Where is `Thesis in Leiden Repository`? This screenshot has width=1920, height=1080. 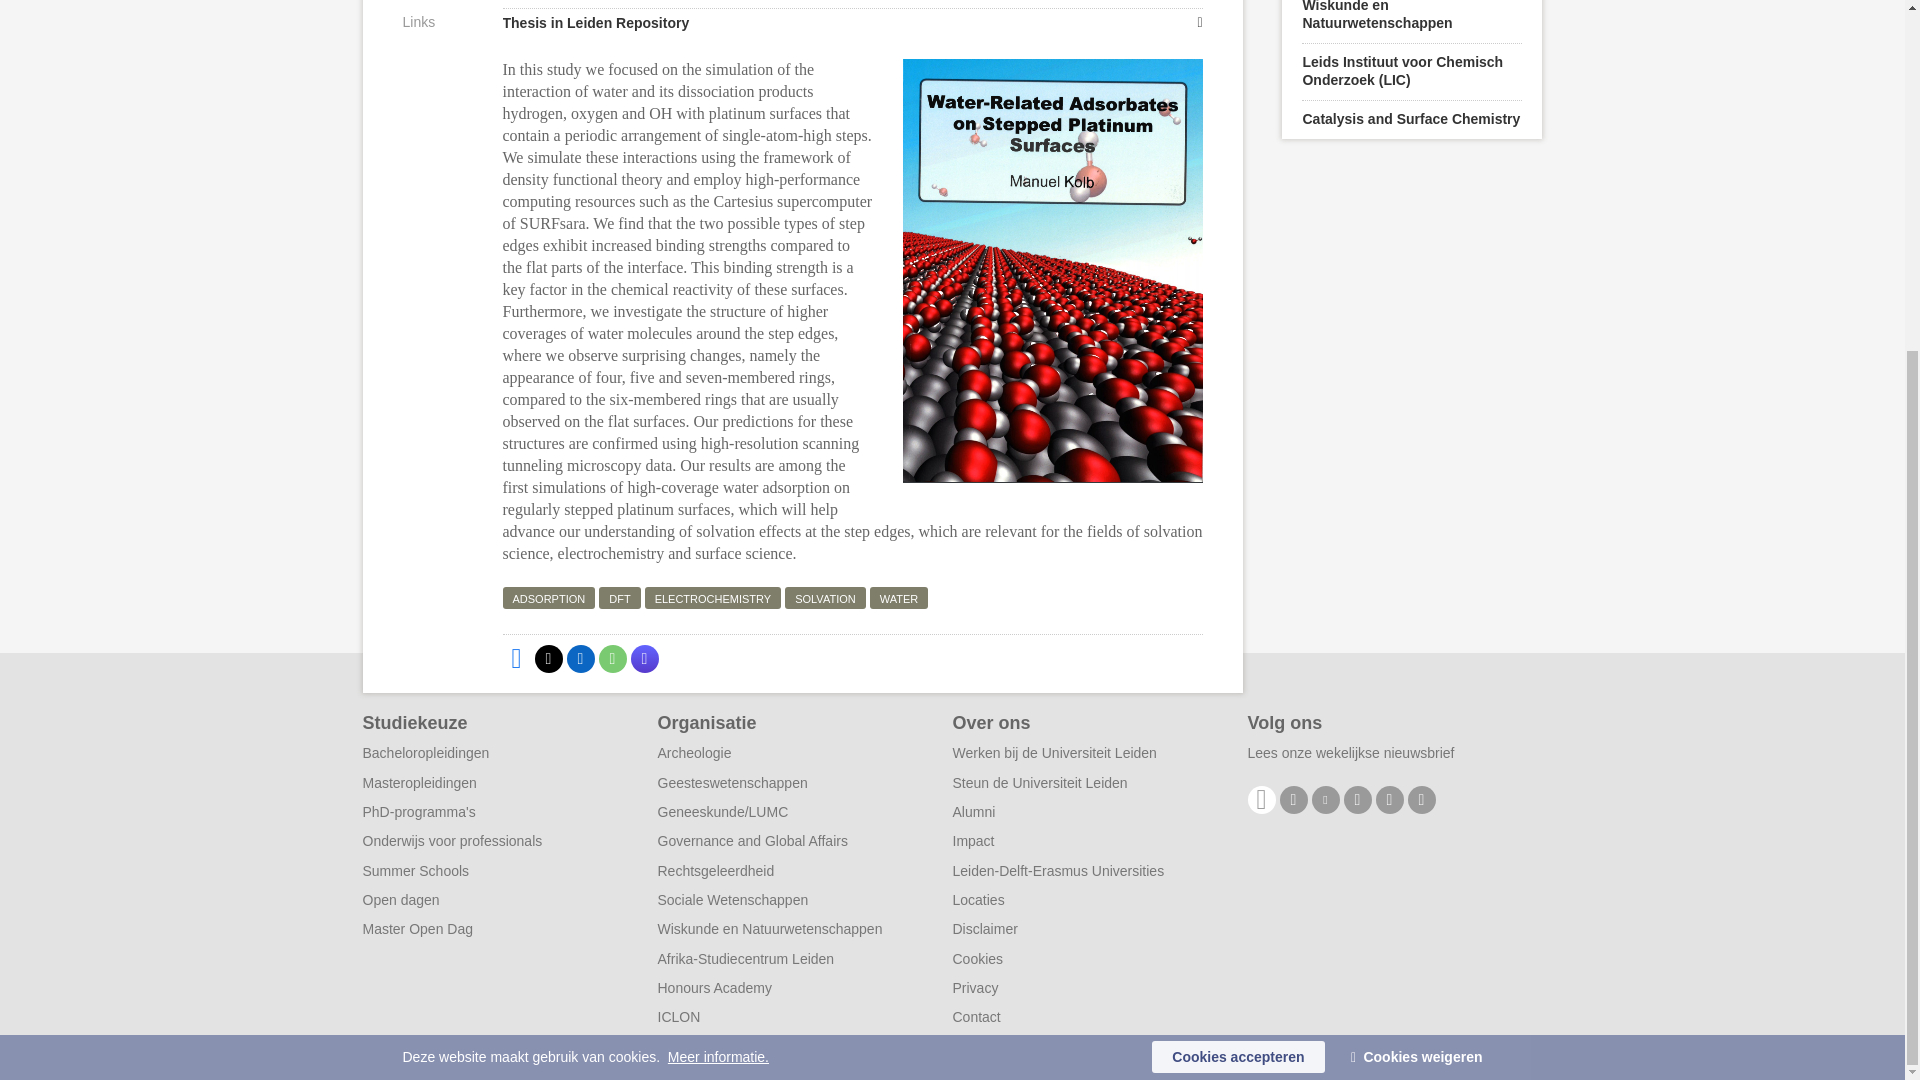
Thesis in Leiden Repository is located at coordinates (851, 22).